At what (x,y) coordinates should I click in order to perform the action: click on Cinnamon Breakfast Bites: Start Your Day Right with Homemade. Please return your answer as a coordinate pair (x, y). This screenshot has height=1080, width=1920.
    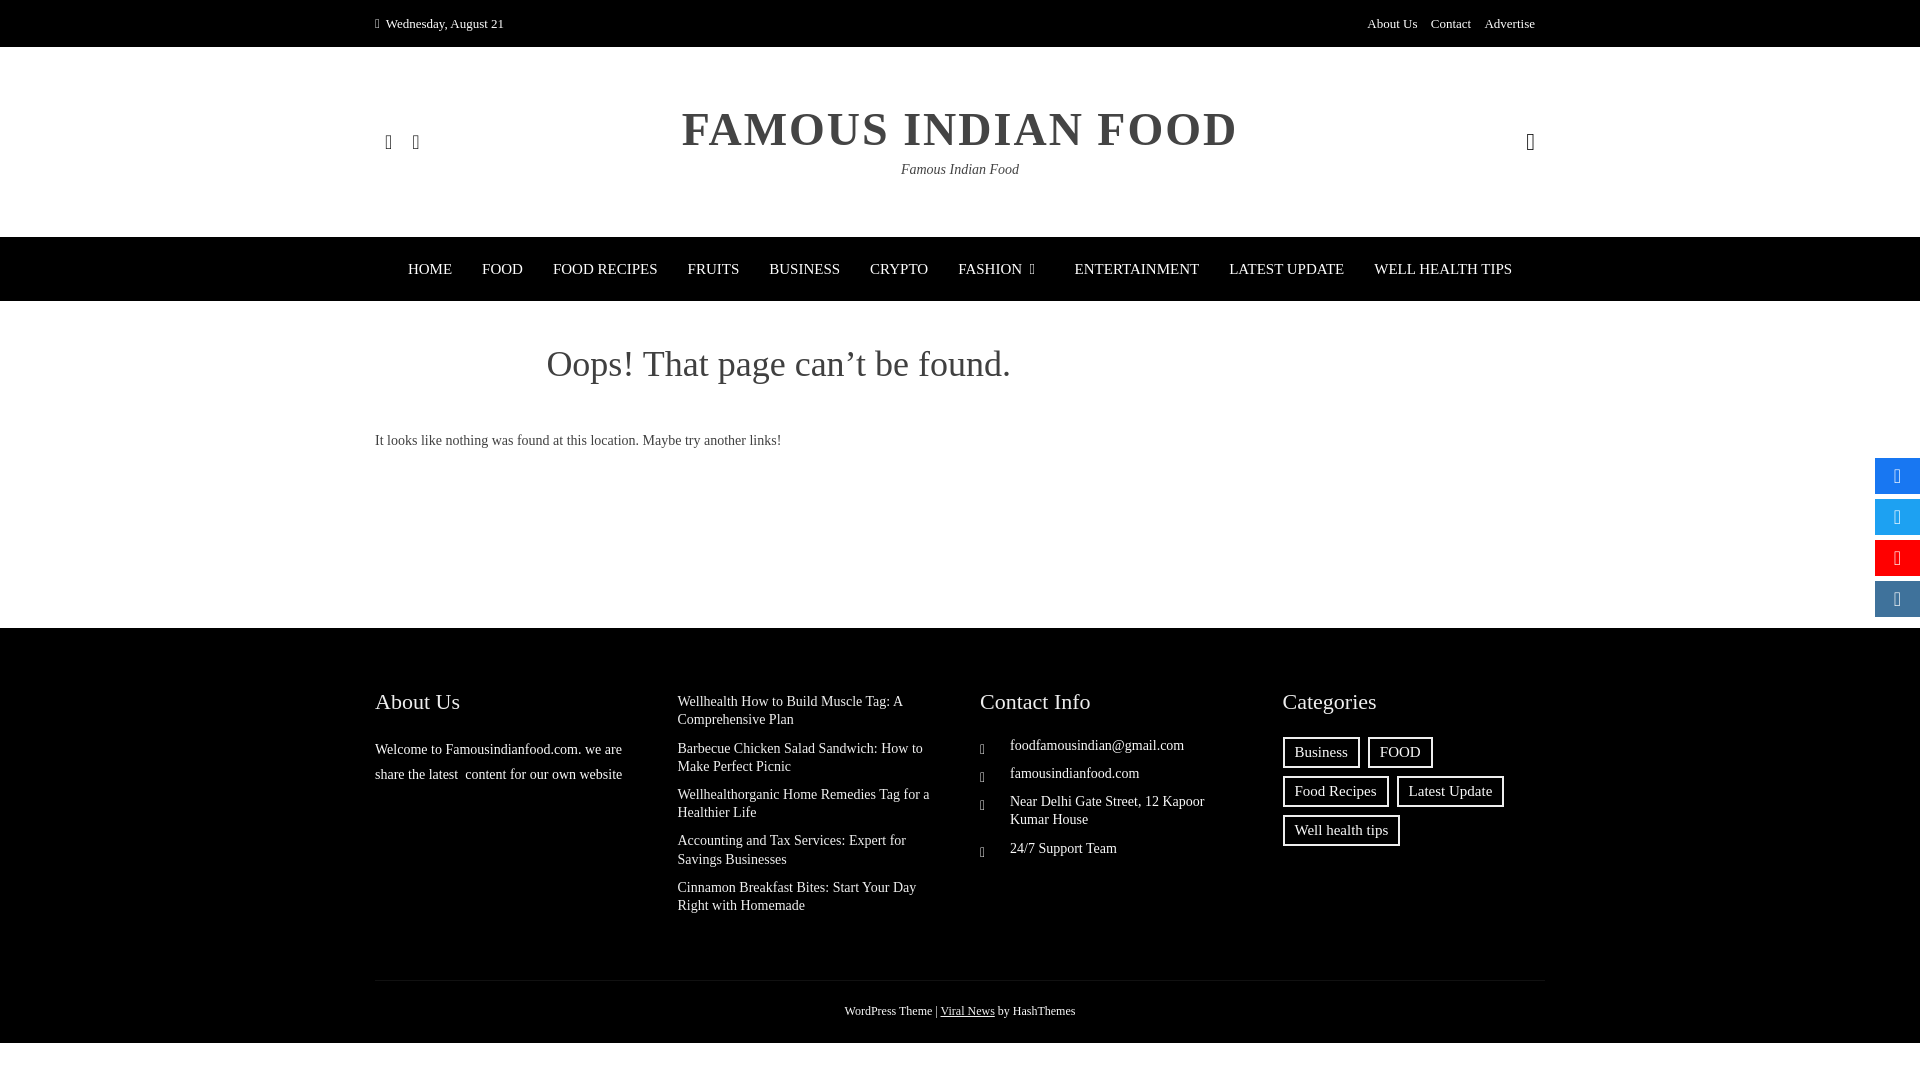
    Looking at the image, I should click on (797, 896).